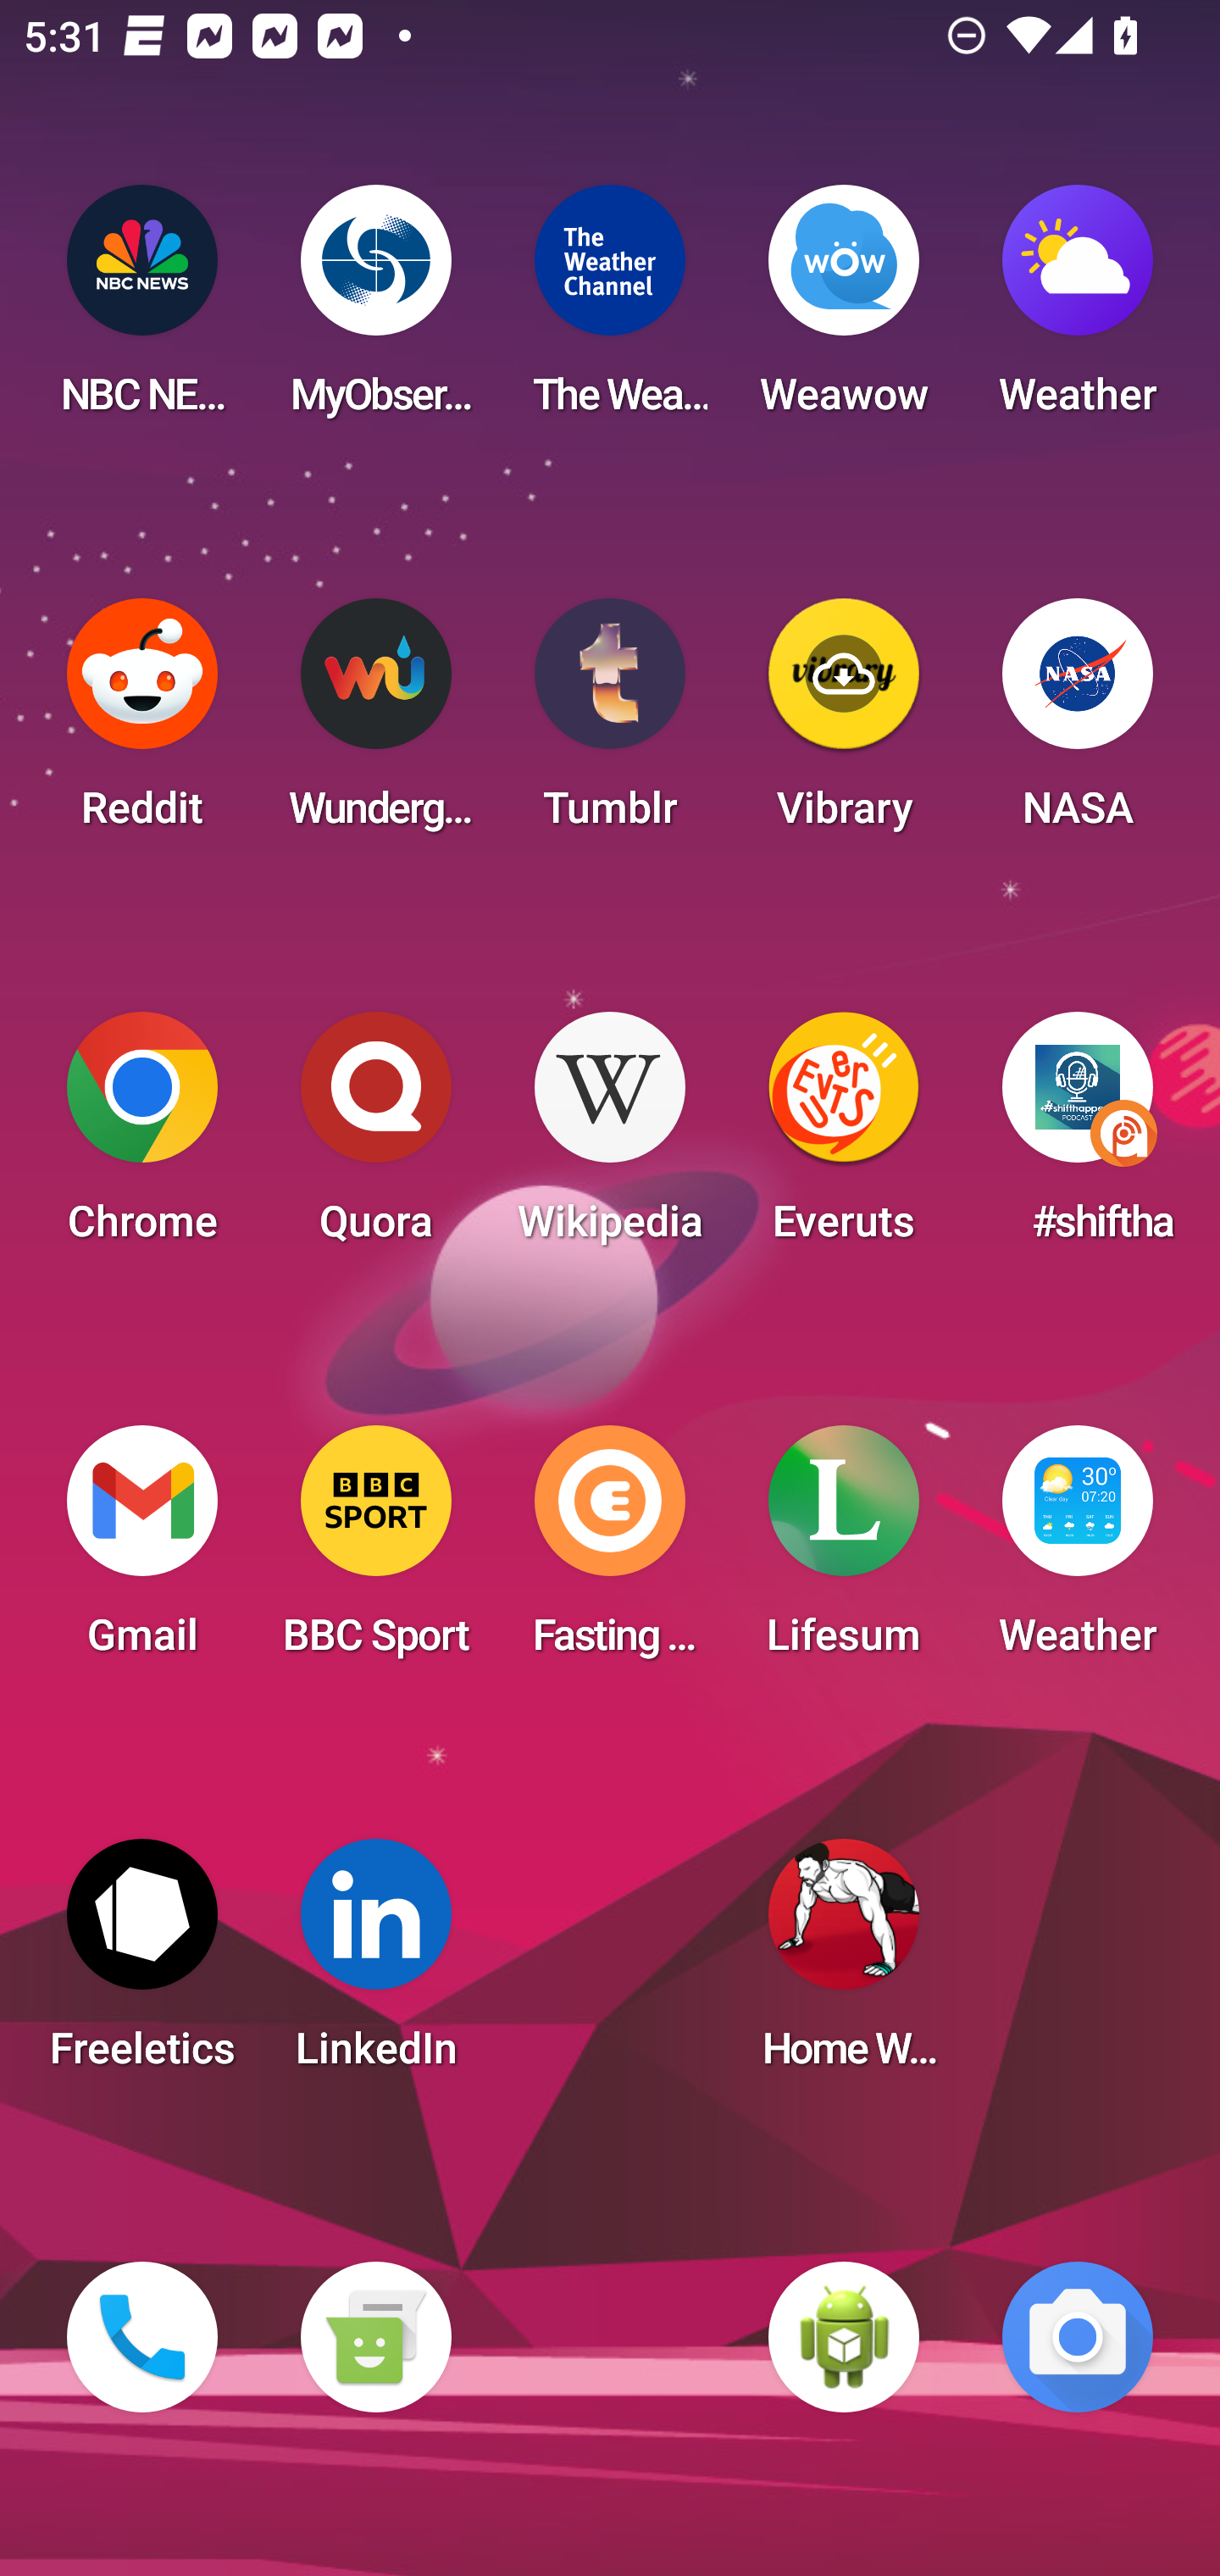 This screenshot has height=2576, width=1220. What do you see at coordinates (375, 1551) in the screenshot?
I see `BBC Sport` at bounding box center [375, 1551].